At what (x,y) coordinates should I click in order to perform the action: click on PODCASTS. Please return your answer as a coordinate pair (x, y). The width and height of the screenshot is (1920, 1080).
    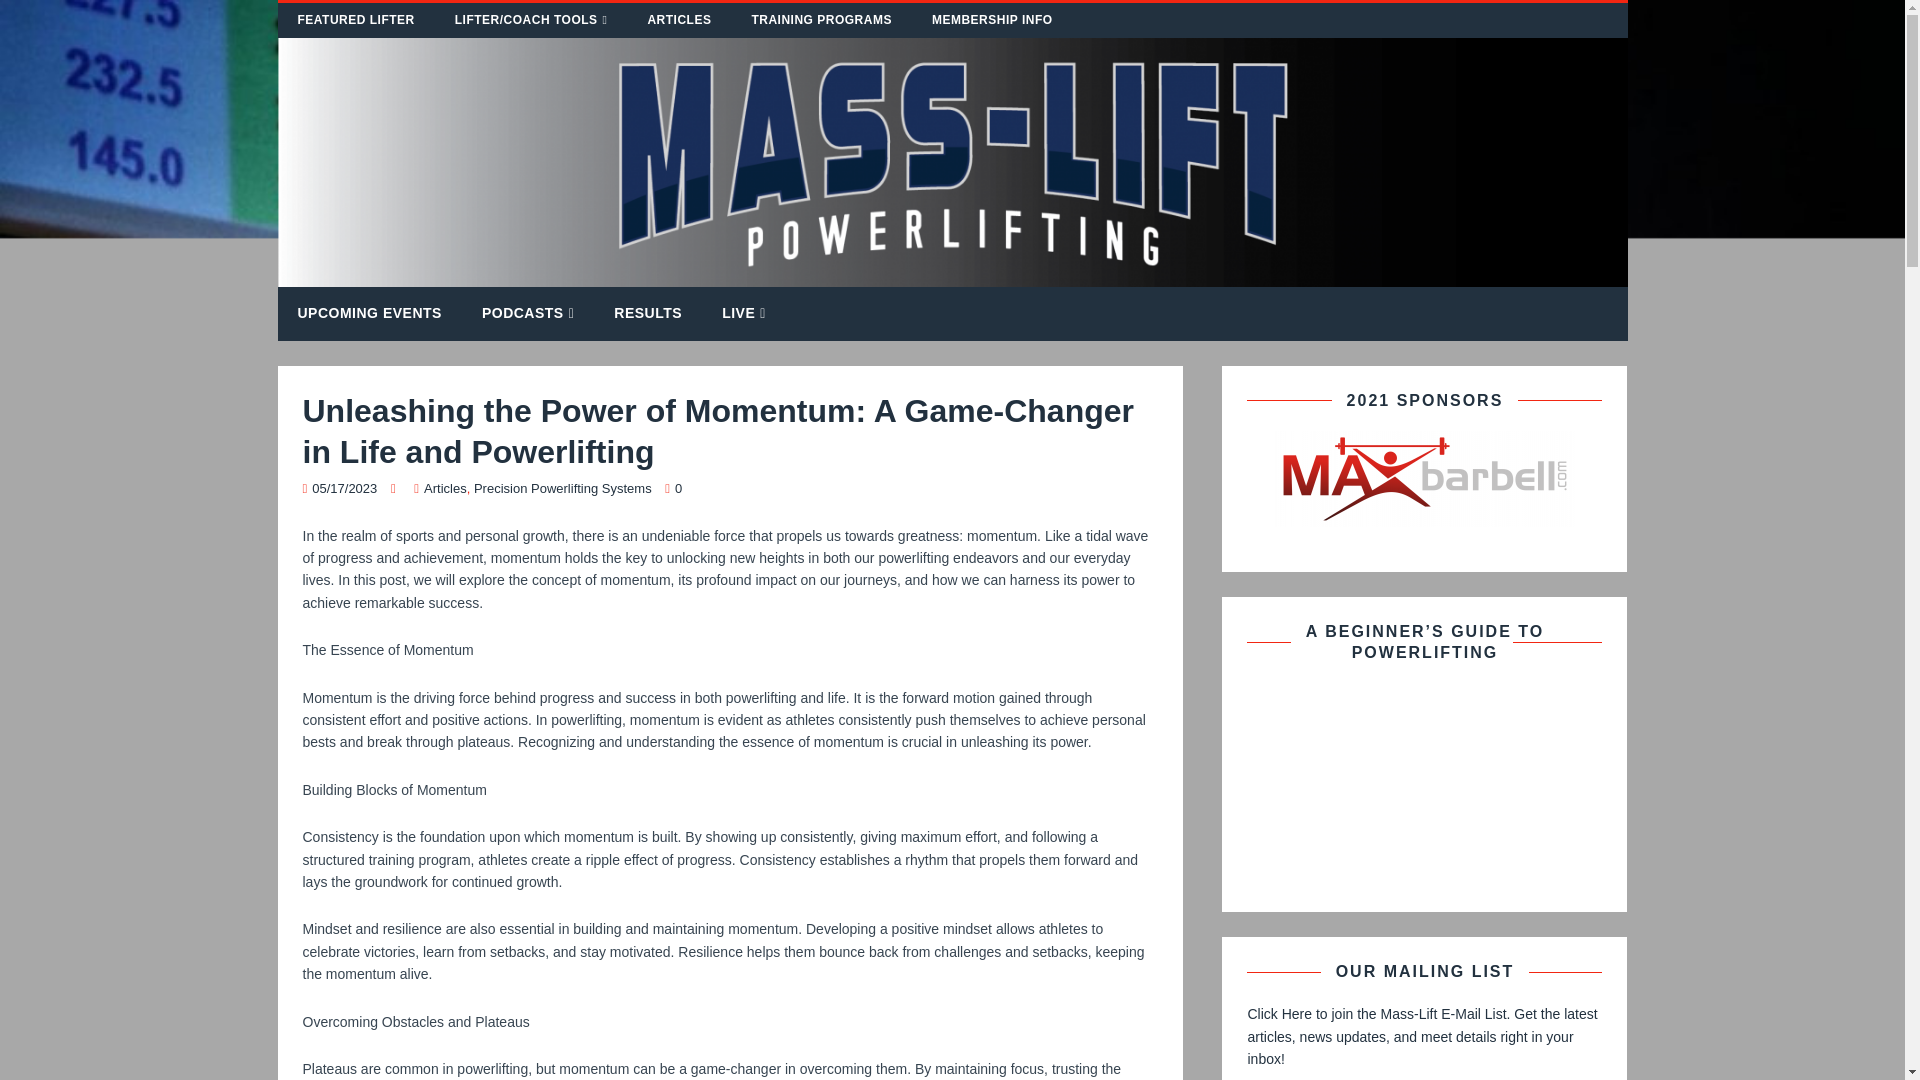
    Looking at the image, I should click on (528, 314).